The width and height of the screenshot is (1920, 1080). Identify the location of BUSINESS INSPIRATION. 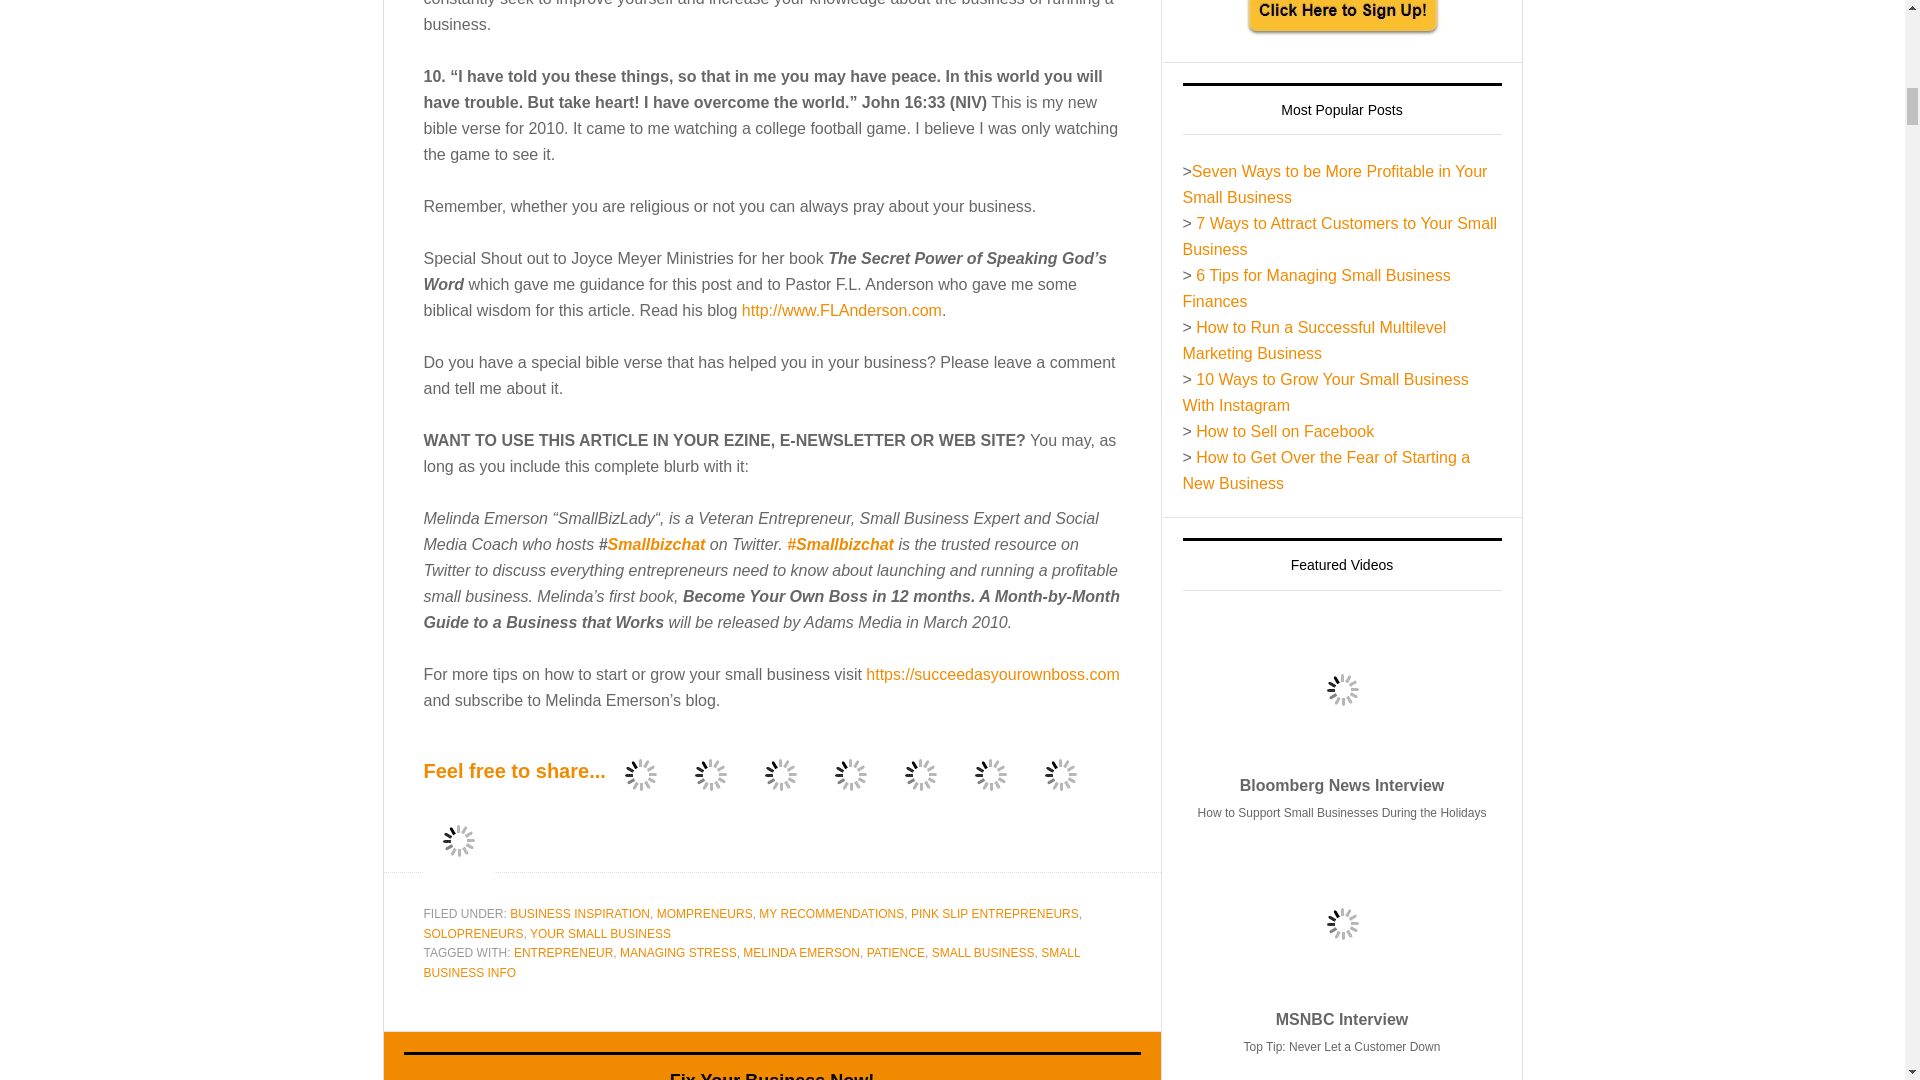
(580, 914).